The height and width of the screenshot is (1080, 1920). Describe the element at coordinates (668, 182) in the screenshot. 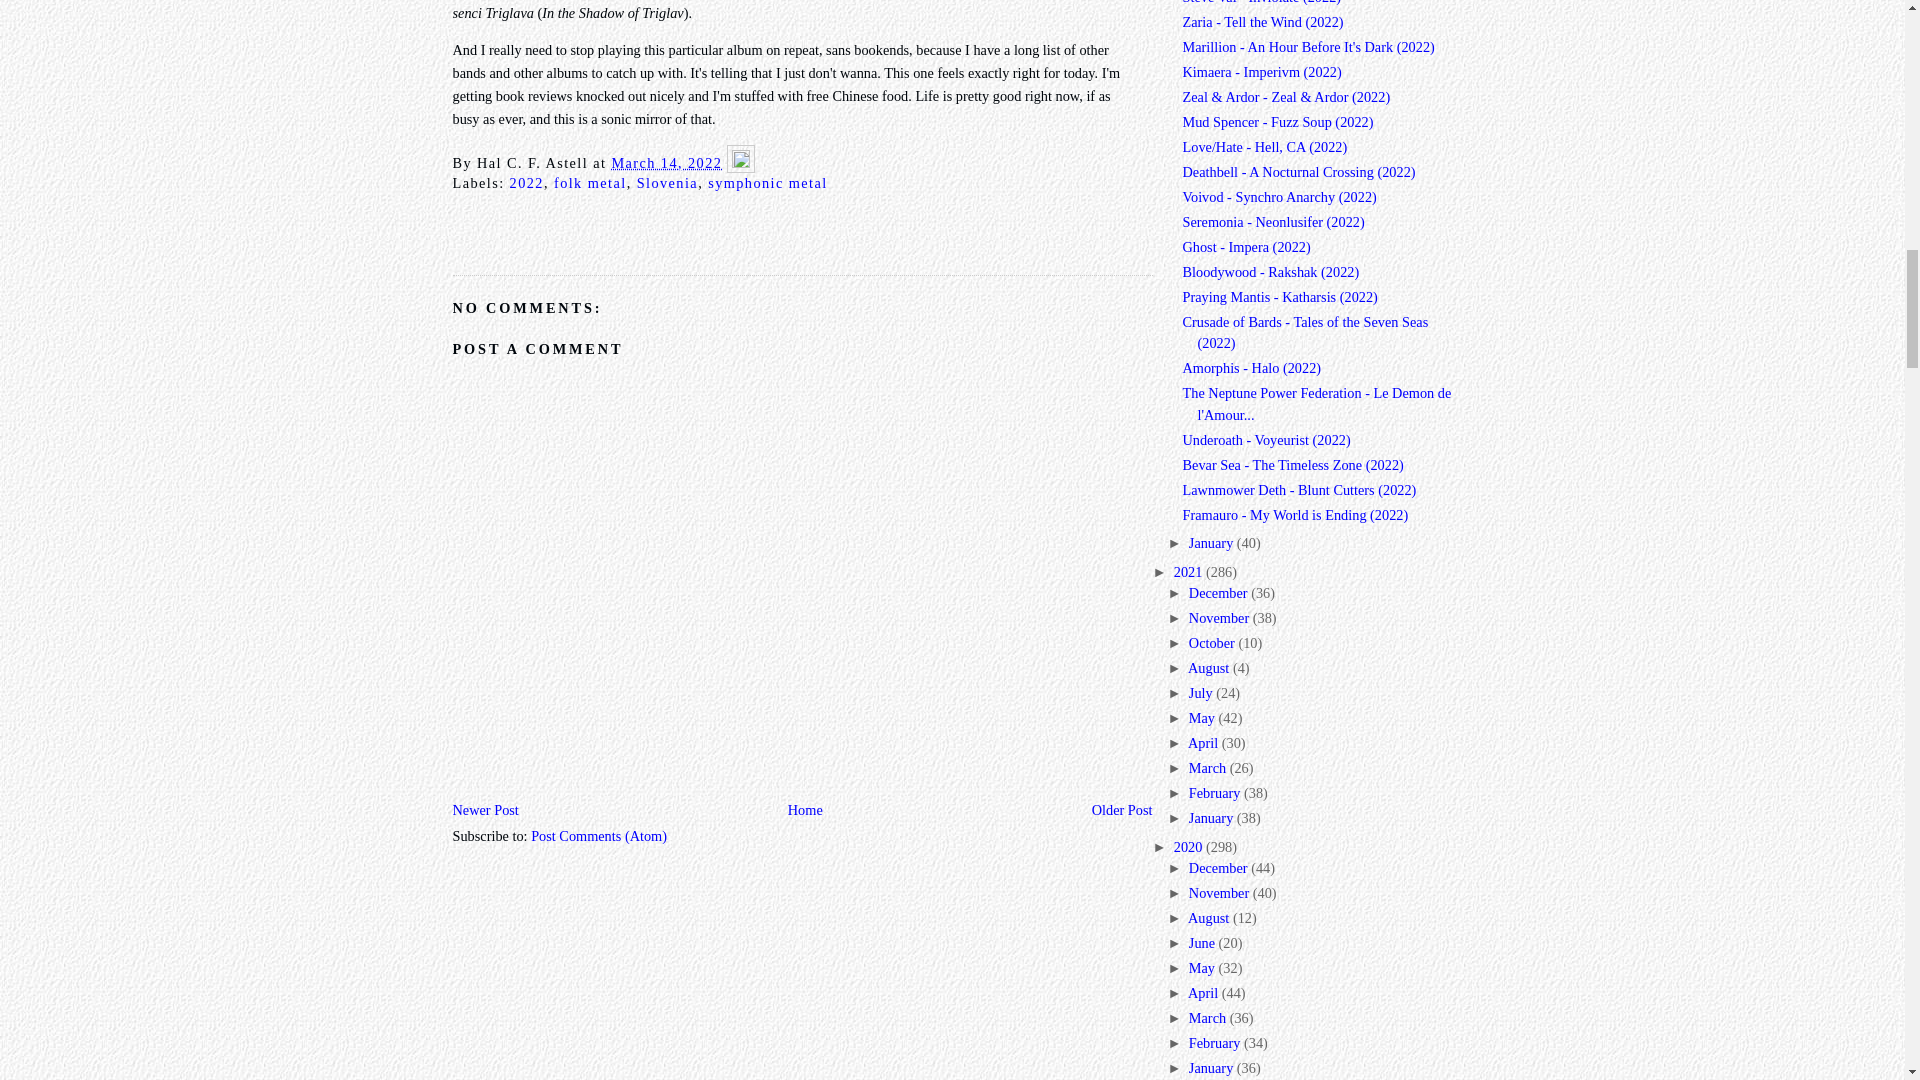

I see `Slovenia` at that location.